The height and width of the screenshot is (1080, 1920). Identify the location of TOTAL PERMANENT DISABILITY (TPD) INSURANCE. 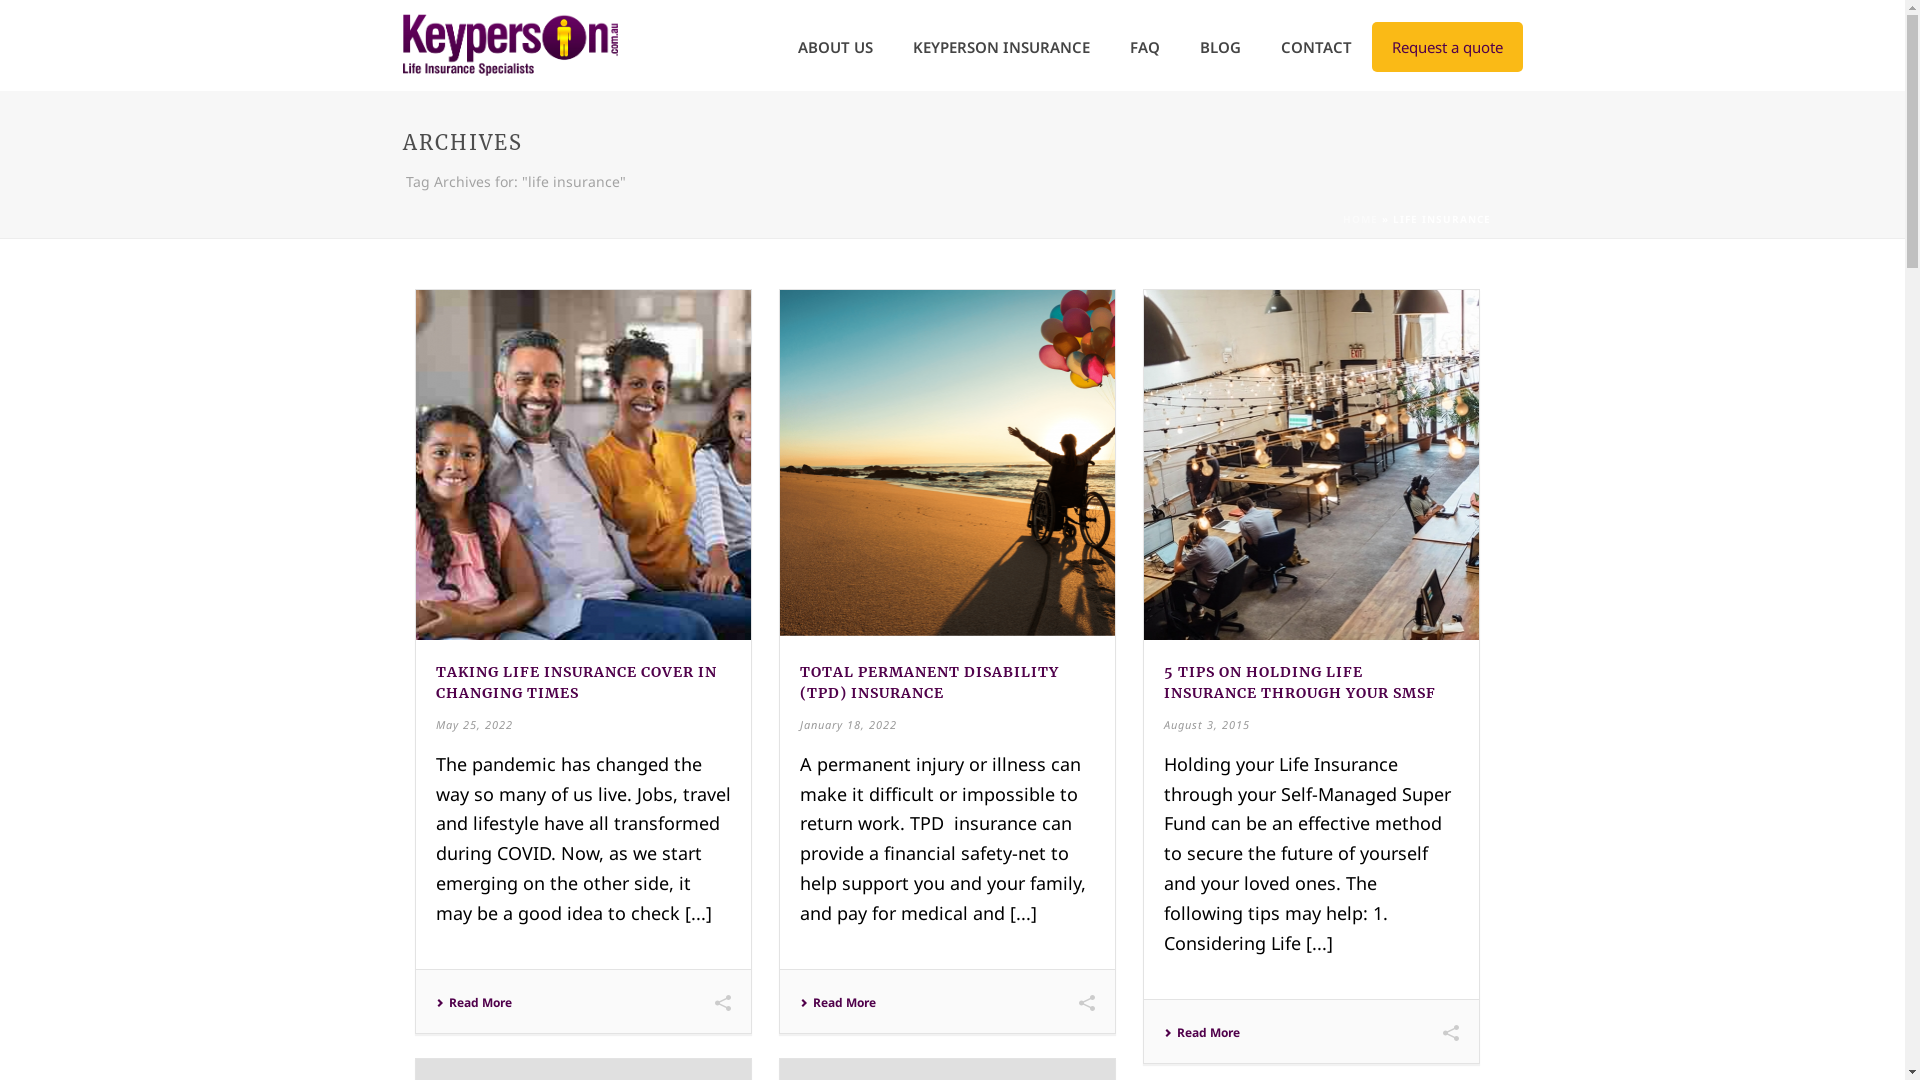
(930, 682).